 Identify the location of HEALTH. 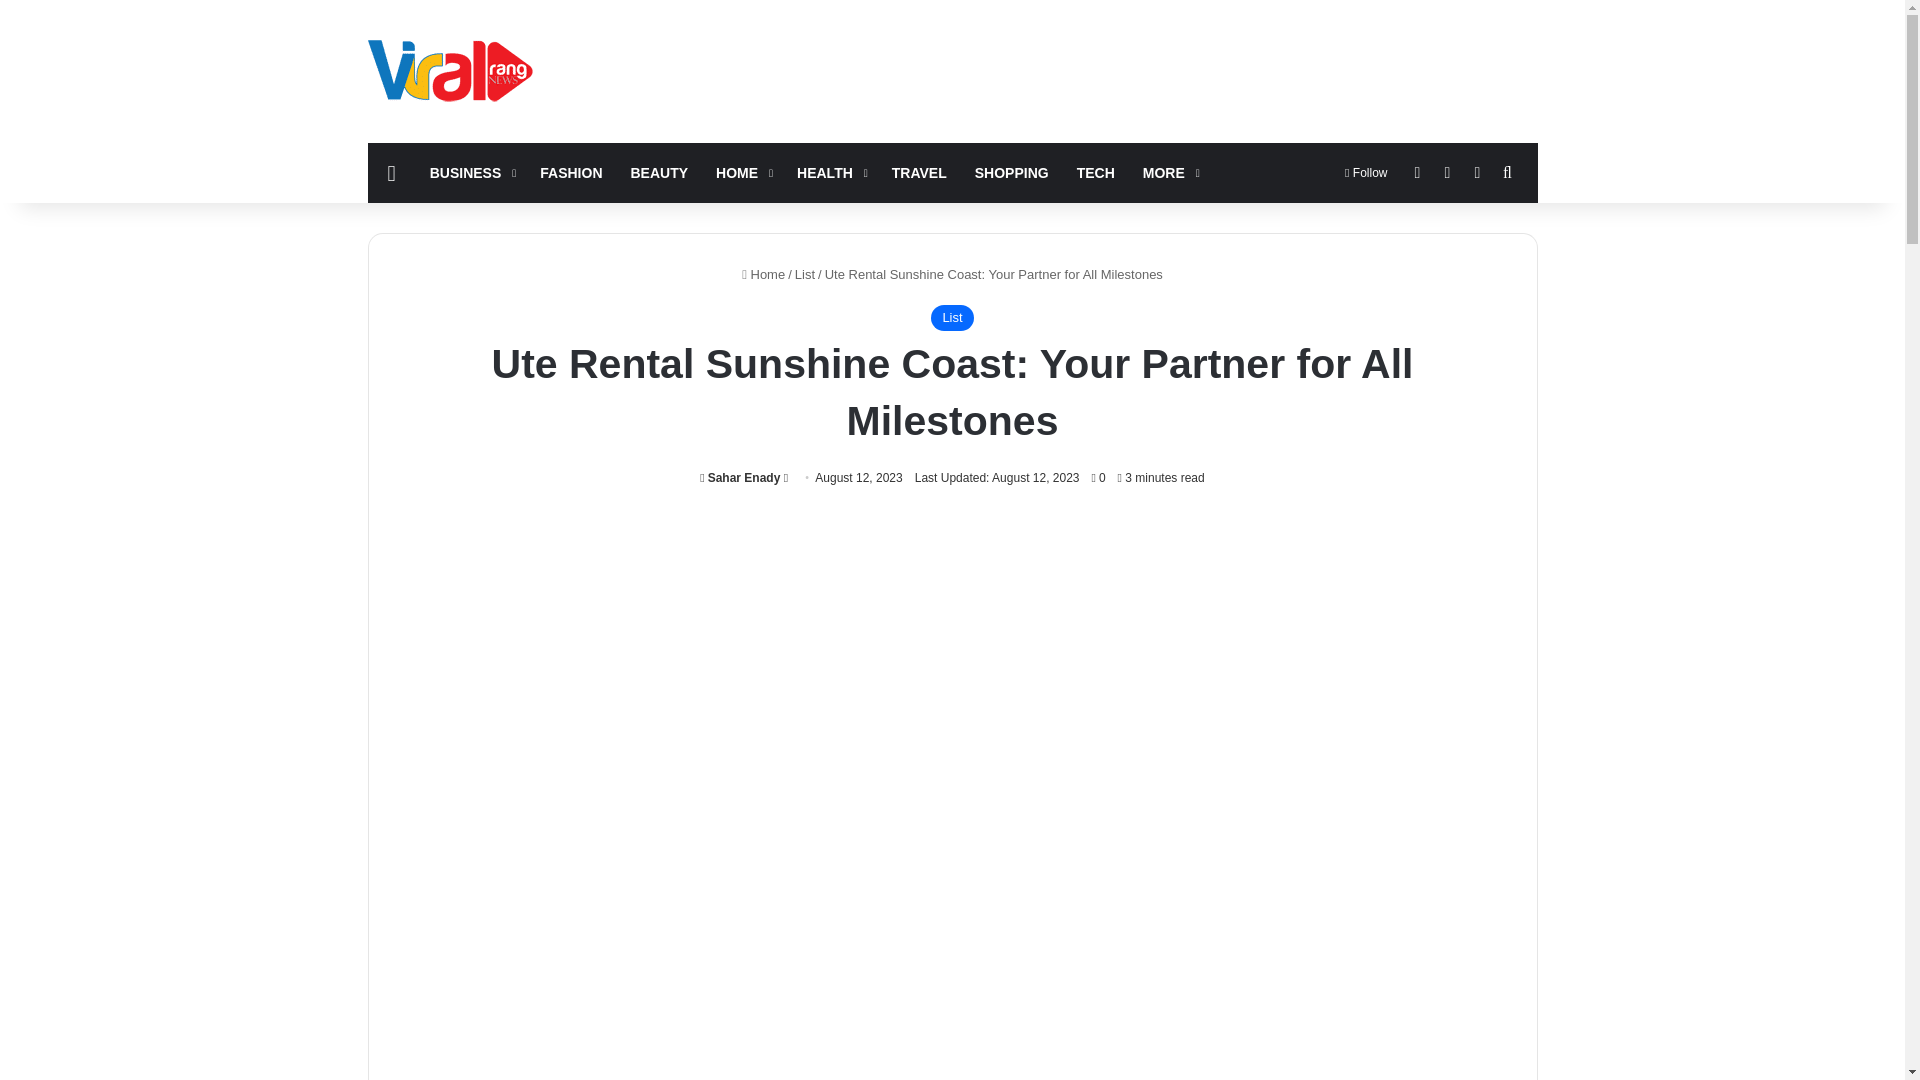
(830, 172).